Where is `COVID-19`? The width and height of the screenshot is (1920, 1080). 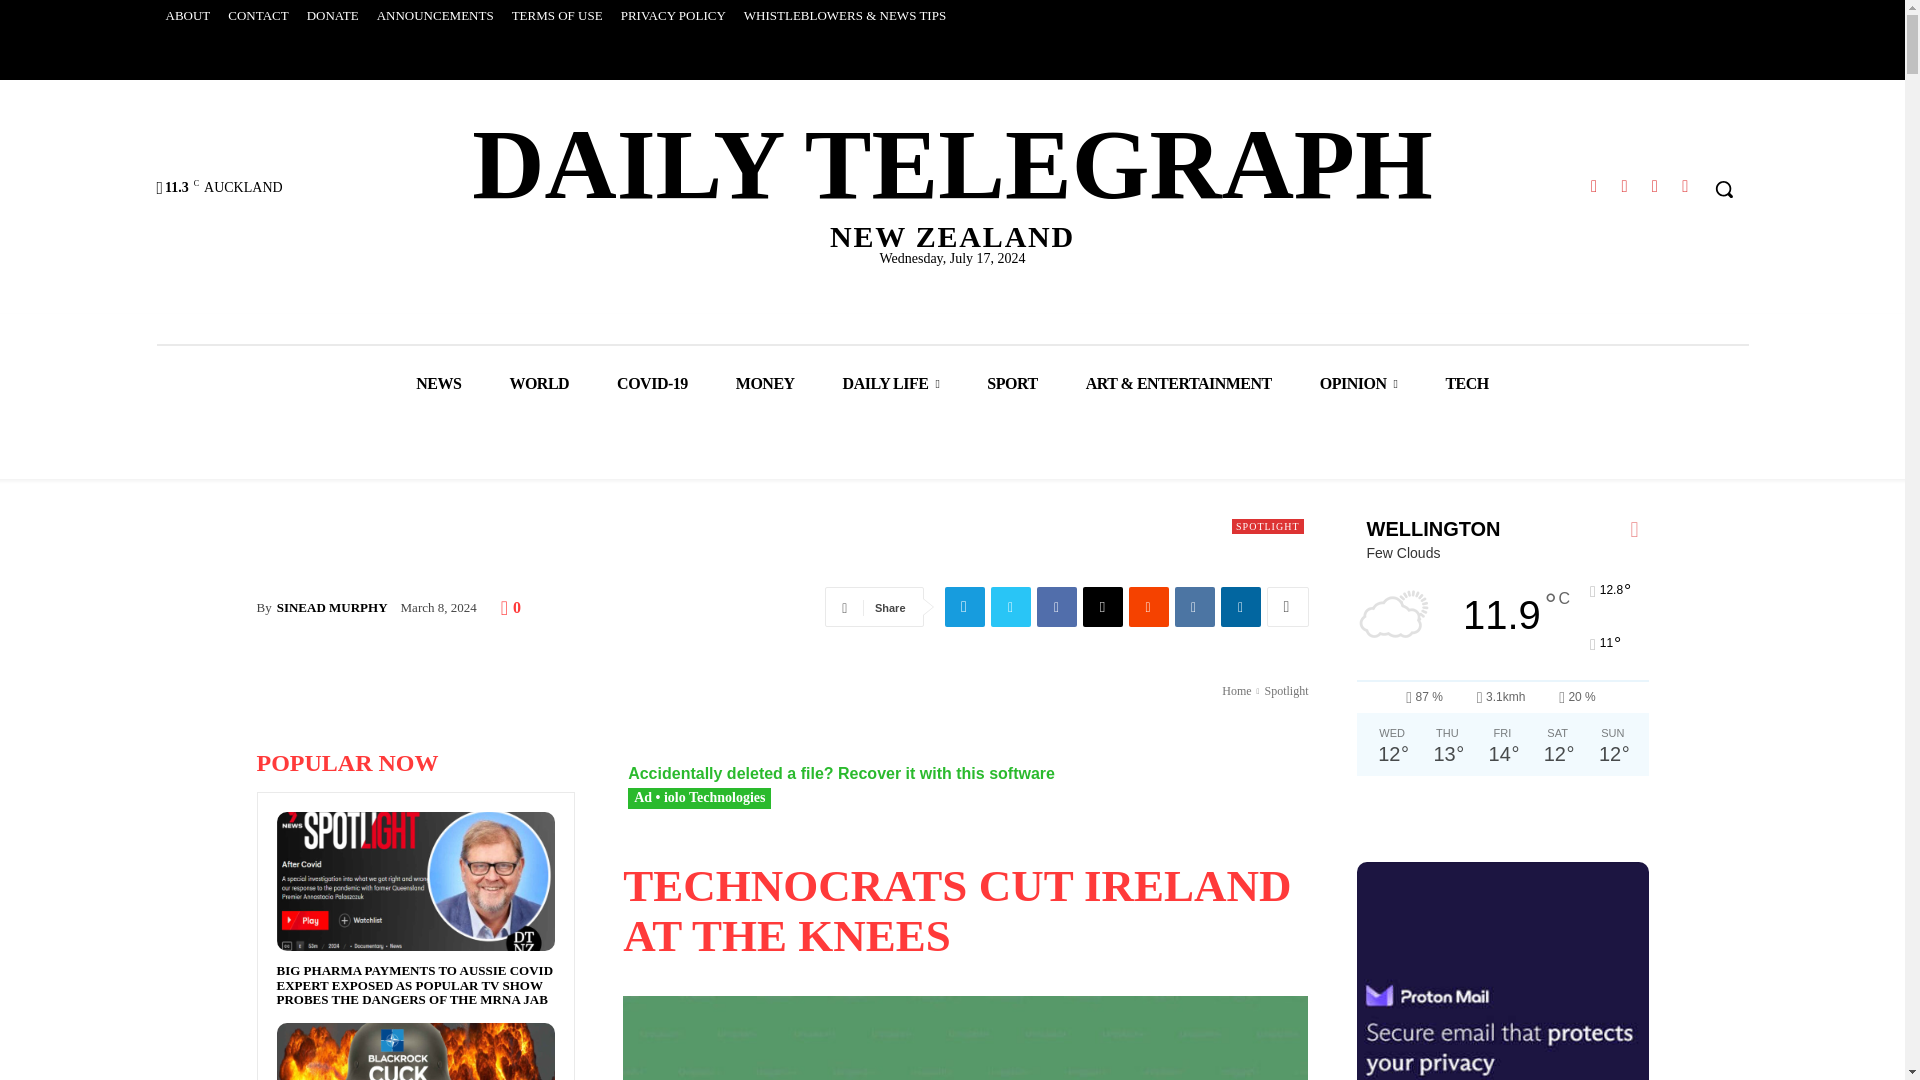
COVID-19 is located at coordinates (674, 16).